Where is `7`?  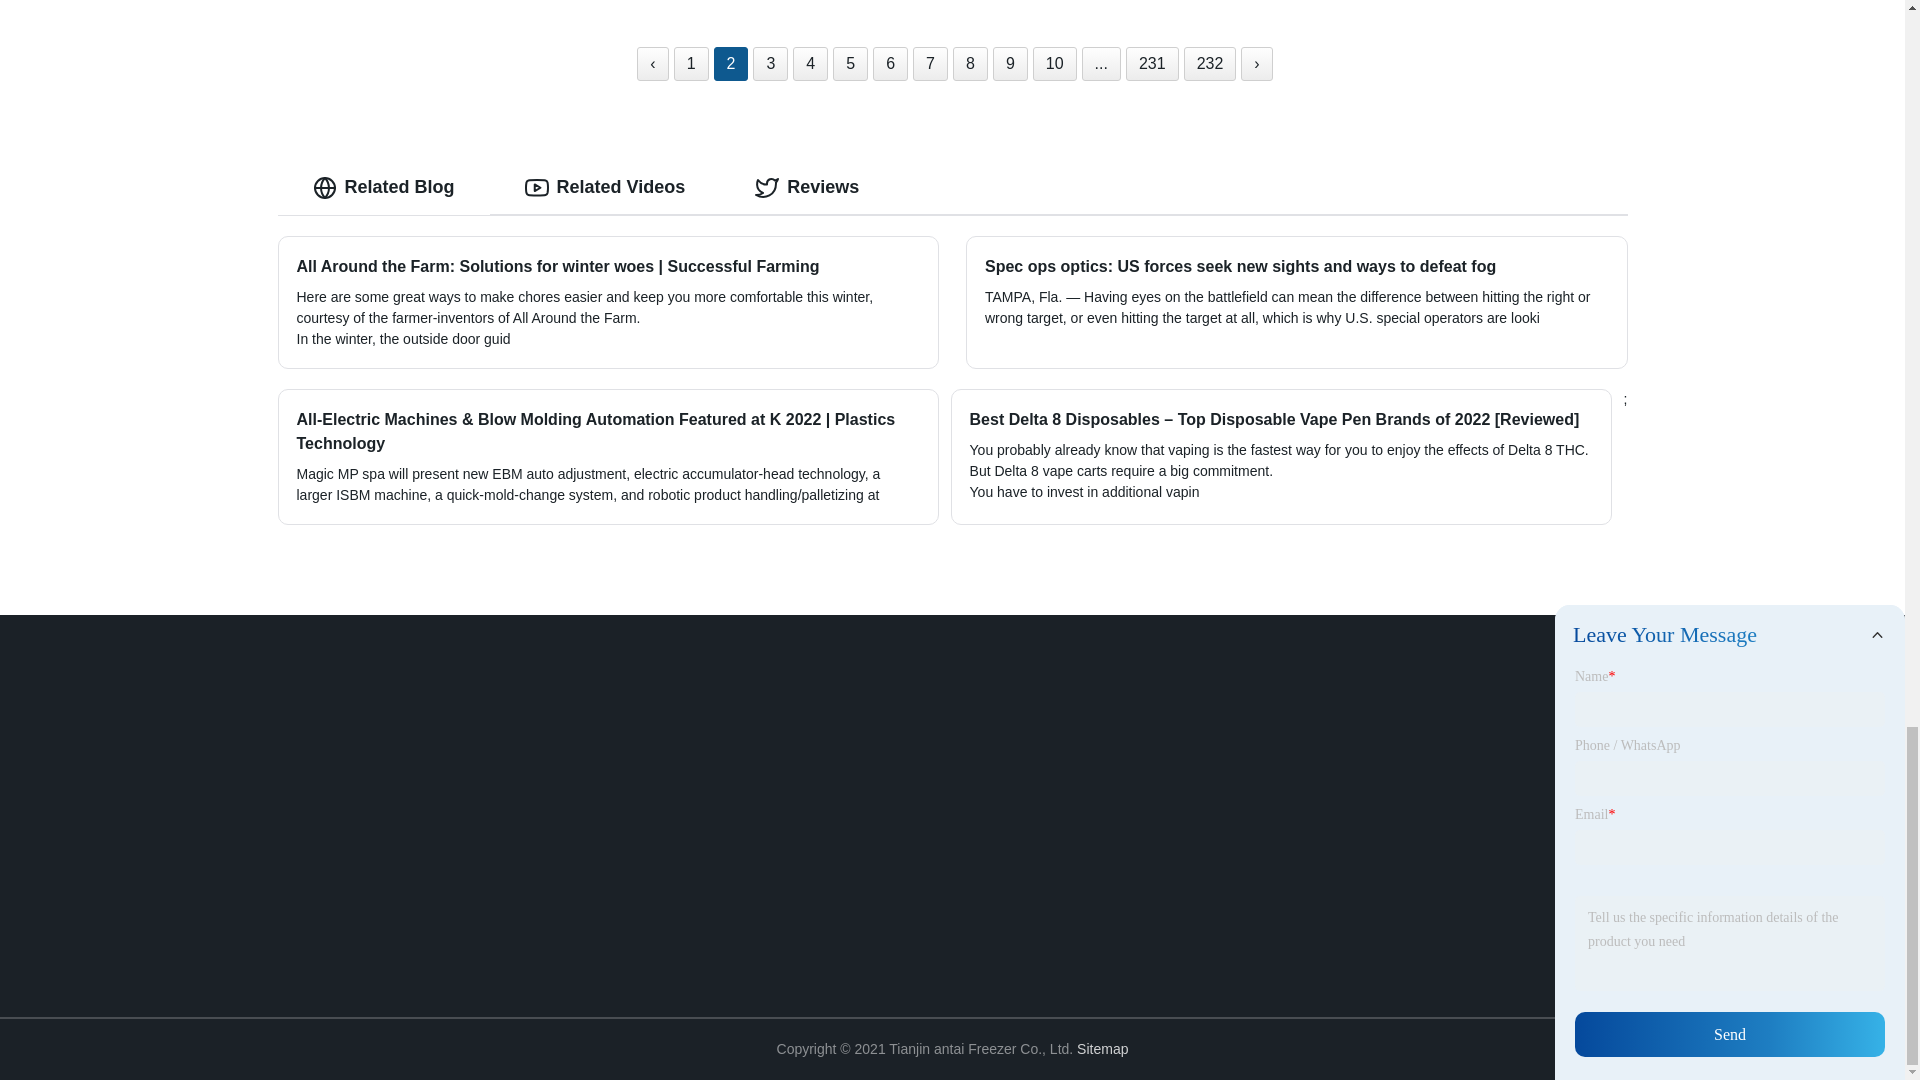 7 is located at coordinates (930, 64).